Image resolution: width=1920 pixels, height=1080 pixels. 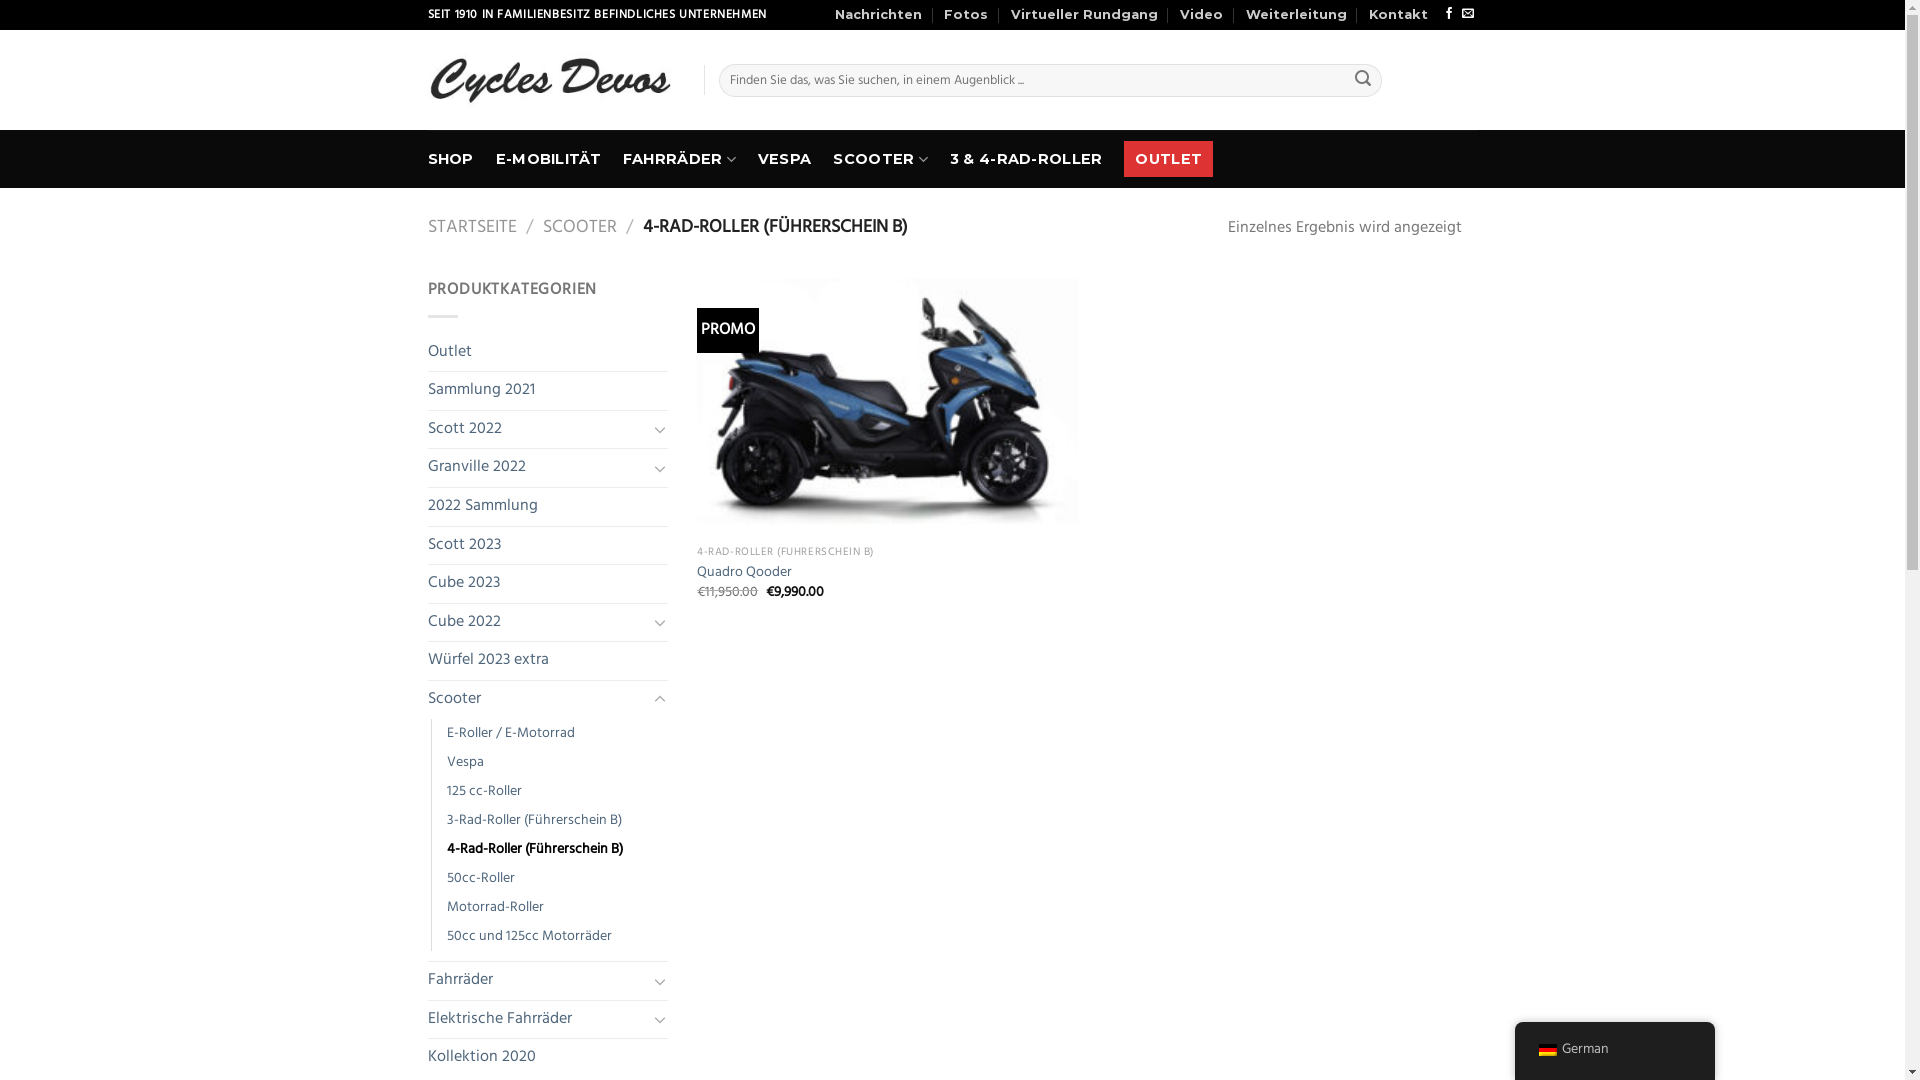 I want to click on Scott 2023, so click(x=548, y=546).